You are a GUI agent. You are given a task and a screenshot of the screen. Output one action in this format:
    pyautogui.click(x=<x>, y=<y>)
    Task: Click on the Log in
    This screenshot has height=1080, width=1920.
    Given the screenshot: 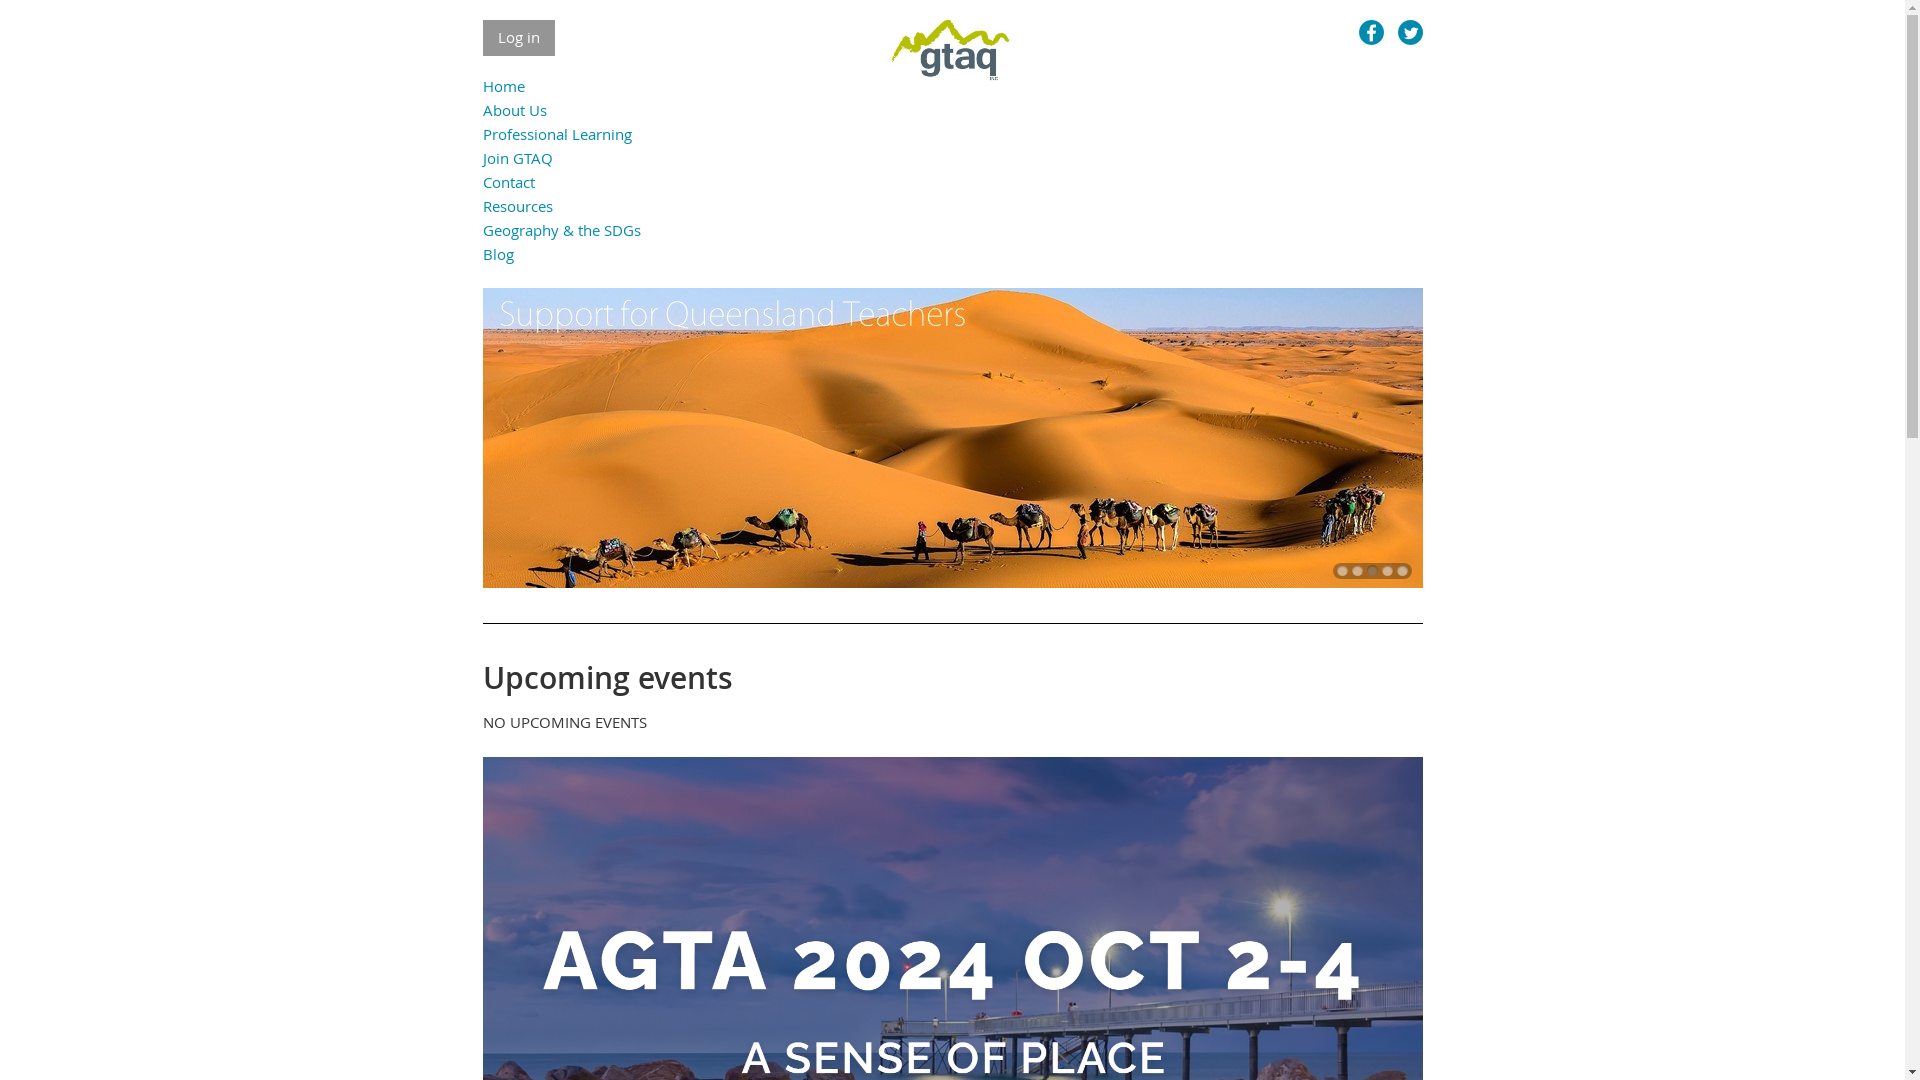 What is the action you would take?
    pyautogui.click(x=518, y=38)
    